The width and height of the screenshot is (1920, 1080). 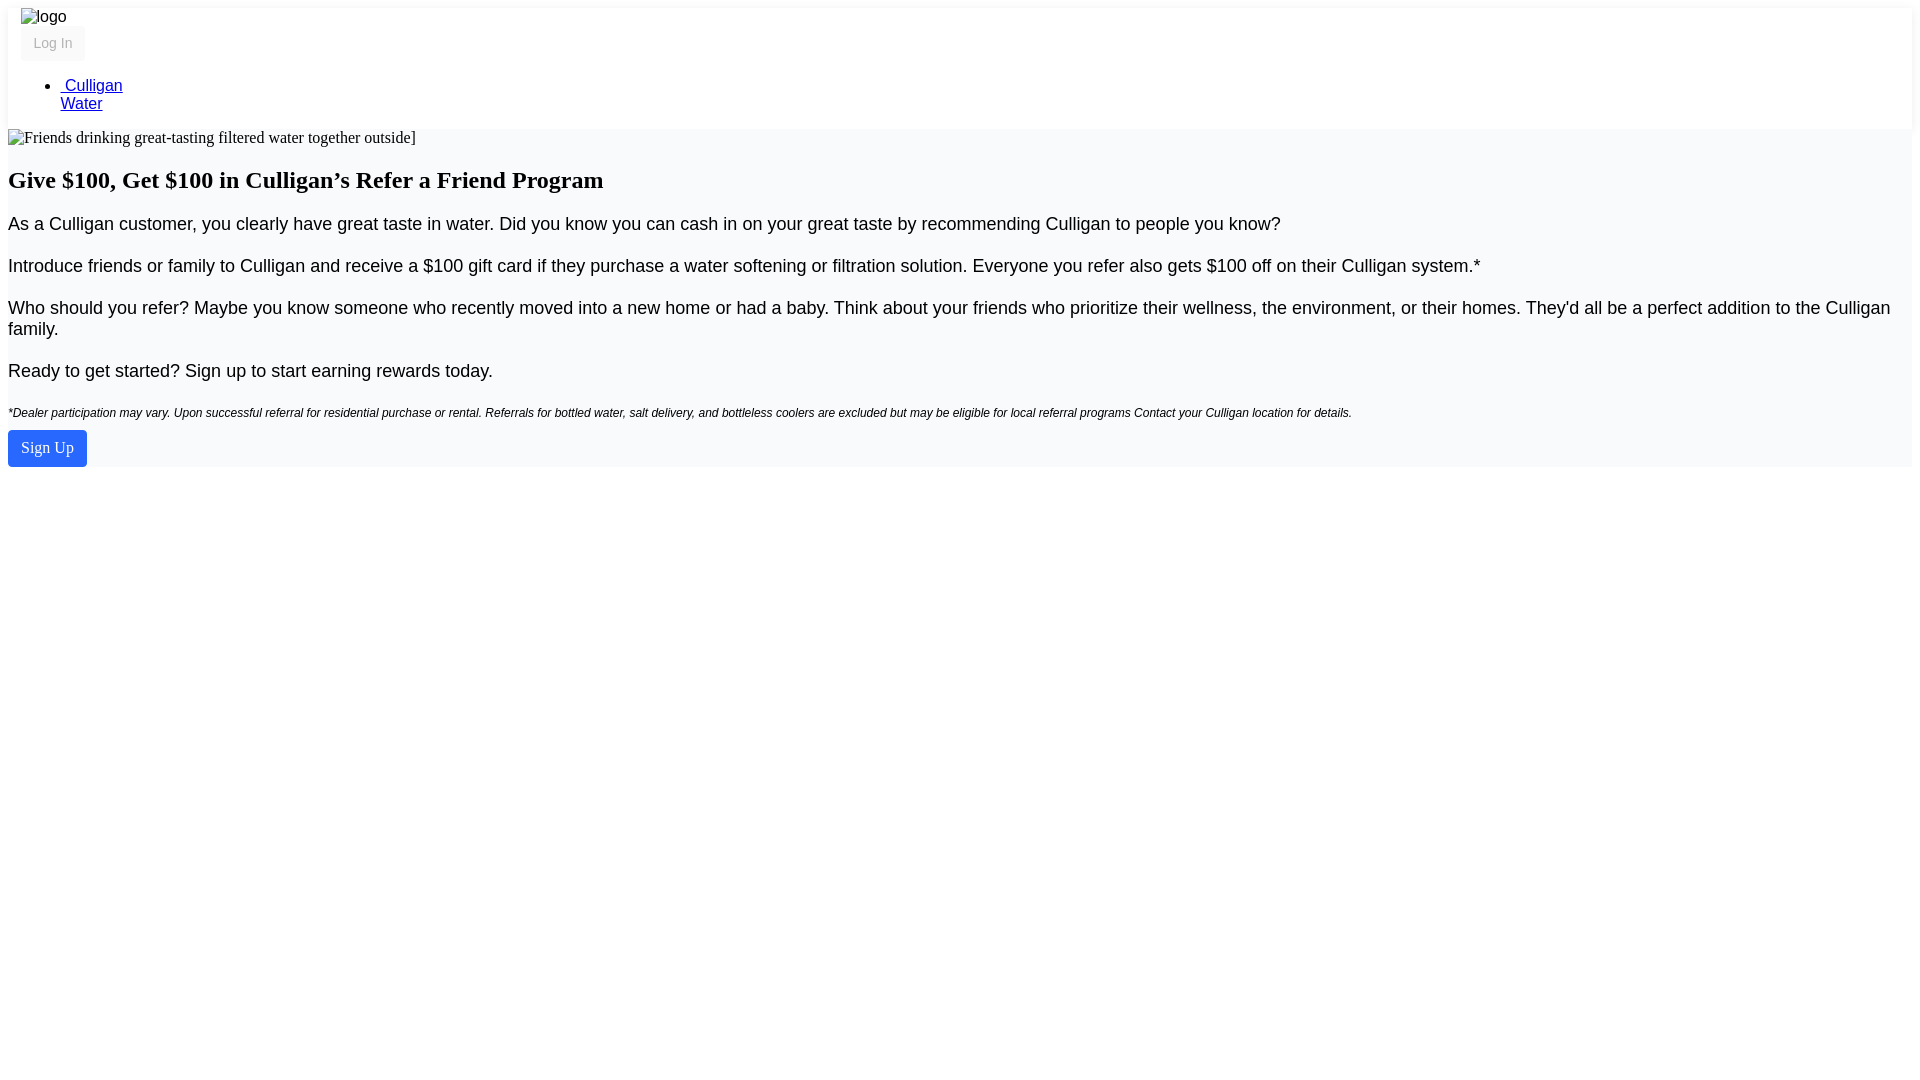 I want to click on Log In, so click(x=52, y=42).